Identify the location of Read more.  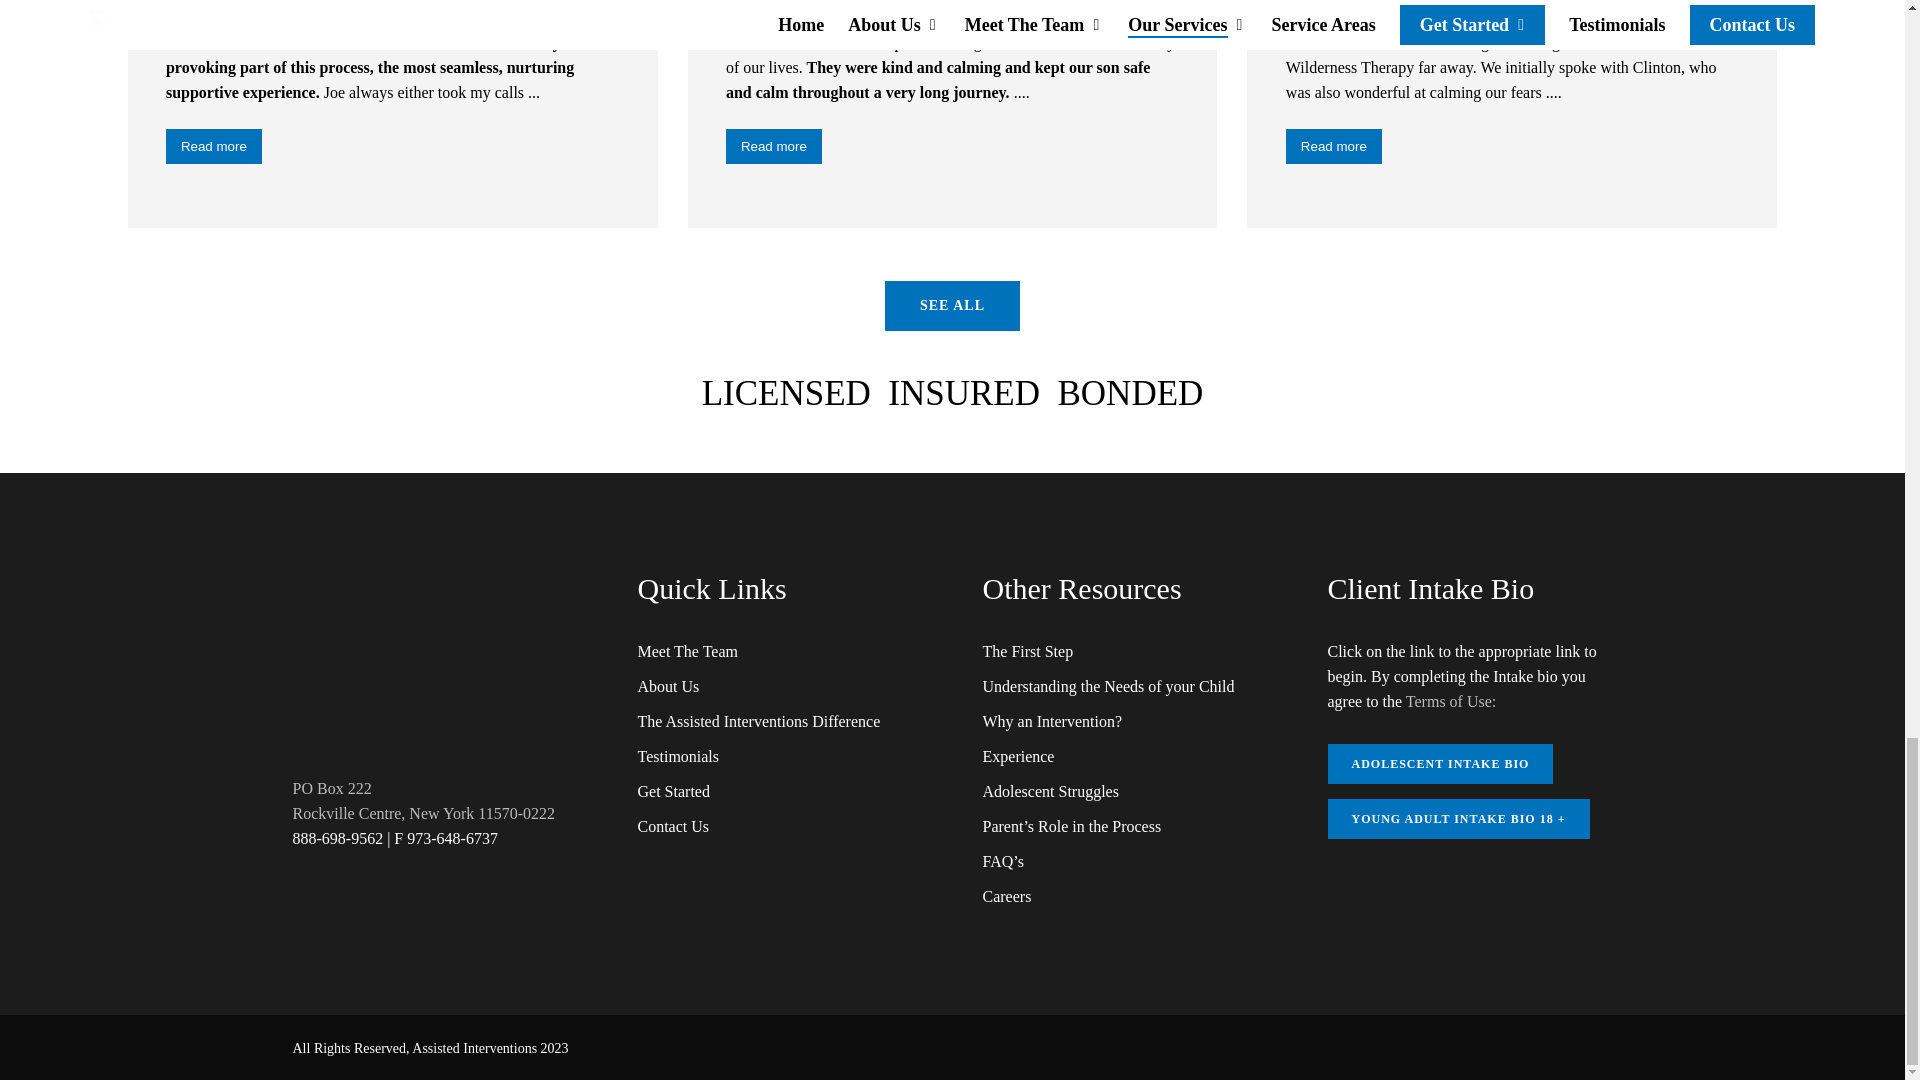
(773, 146).